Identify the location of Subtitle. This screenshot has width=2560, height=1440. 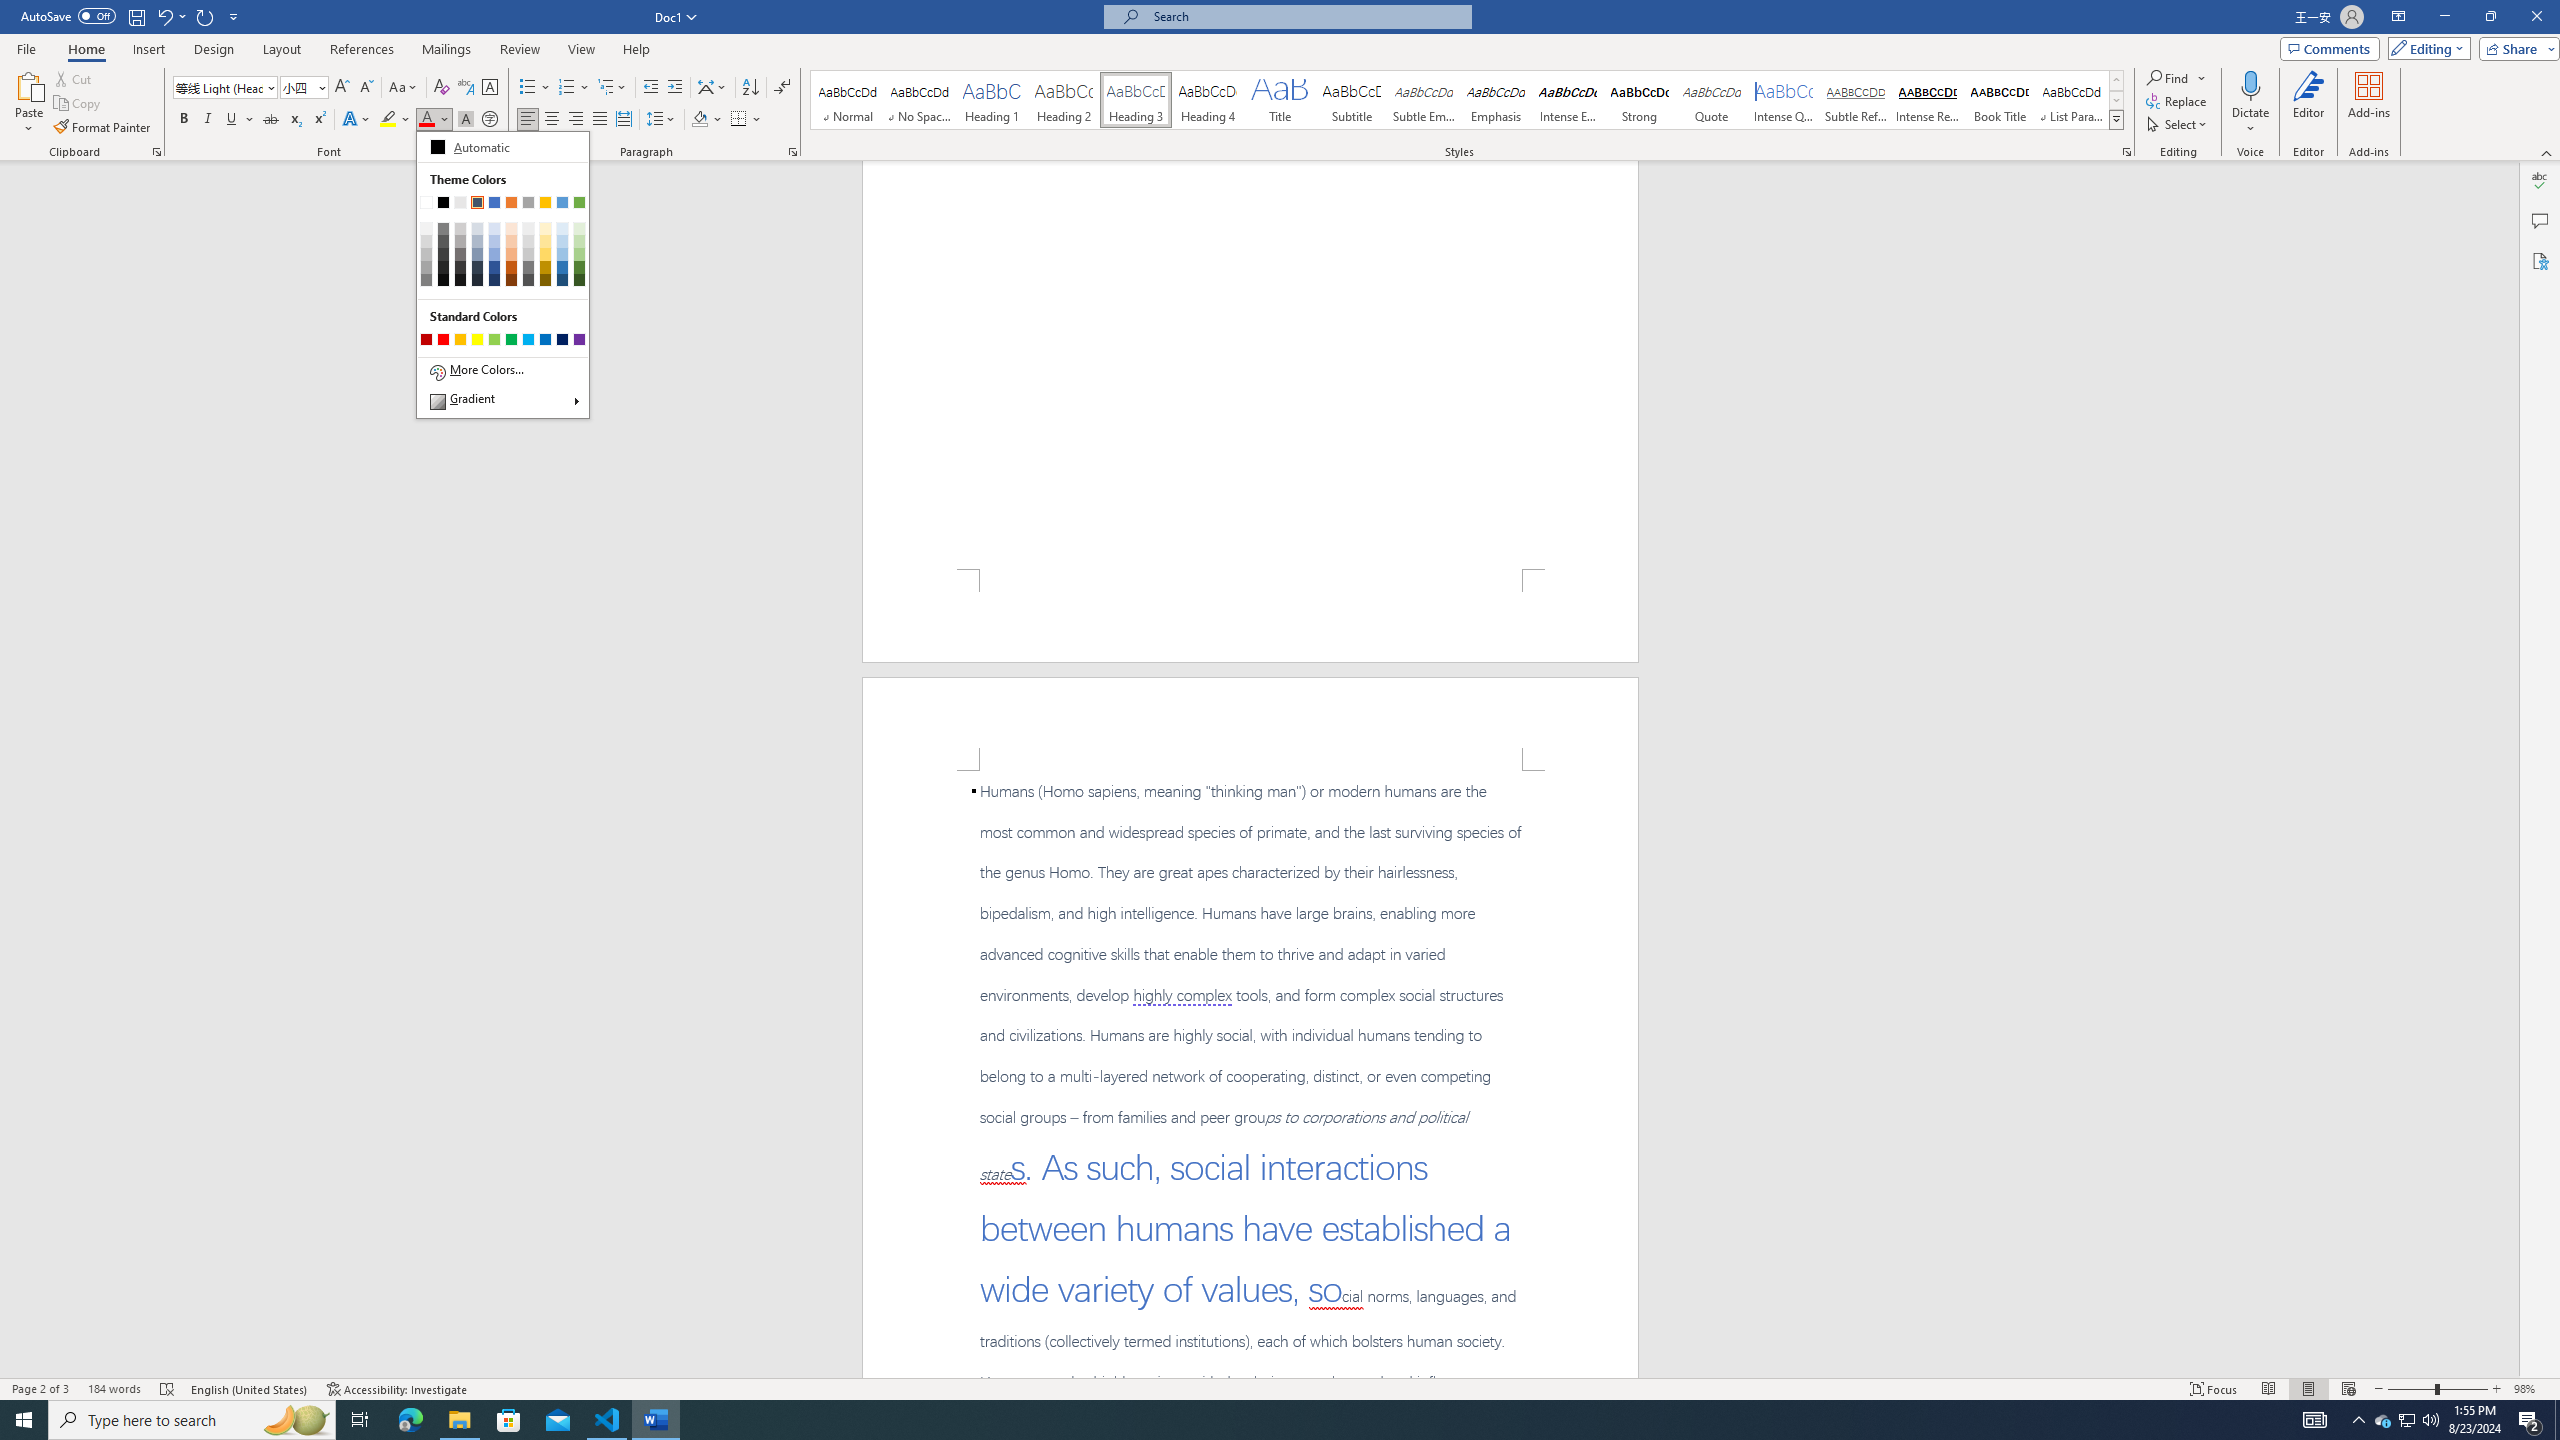
(2408, 1420).